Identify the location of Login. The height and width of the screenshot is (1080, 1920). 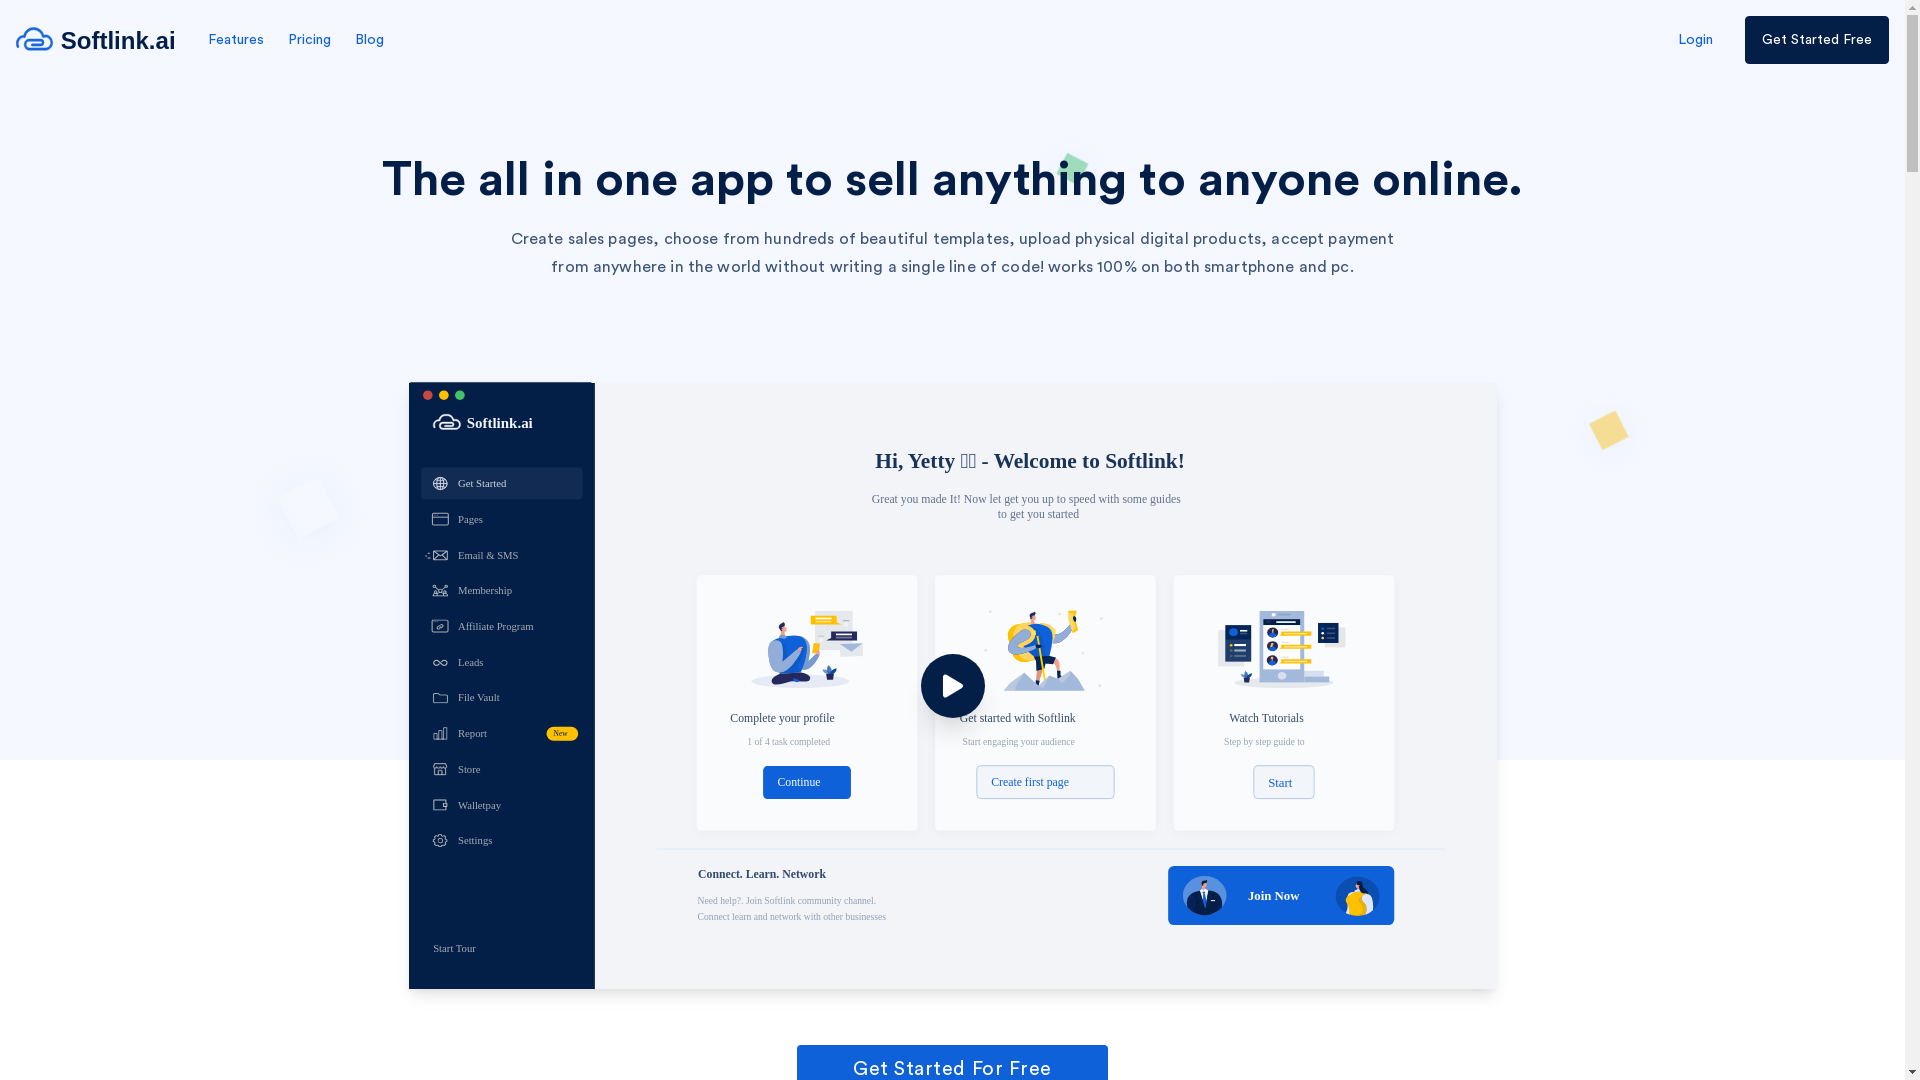
(1696, 40).